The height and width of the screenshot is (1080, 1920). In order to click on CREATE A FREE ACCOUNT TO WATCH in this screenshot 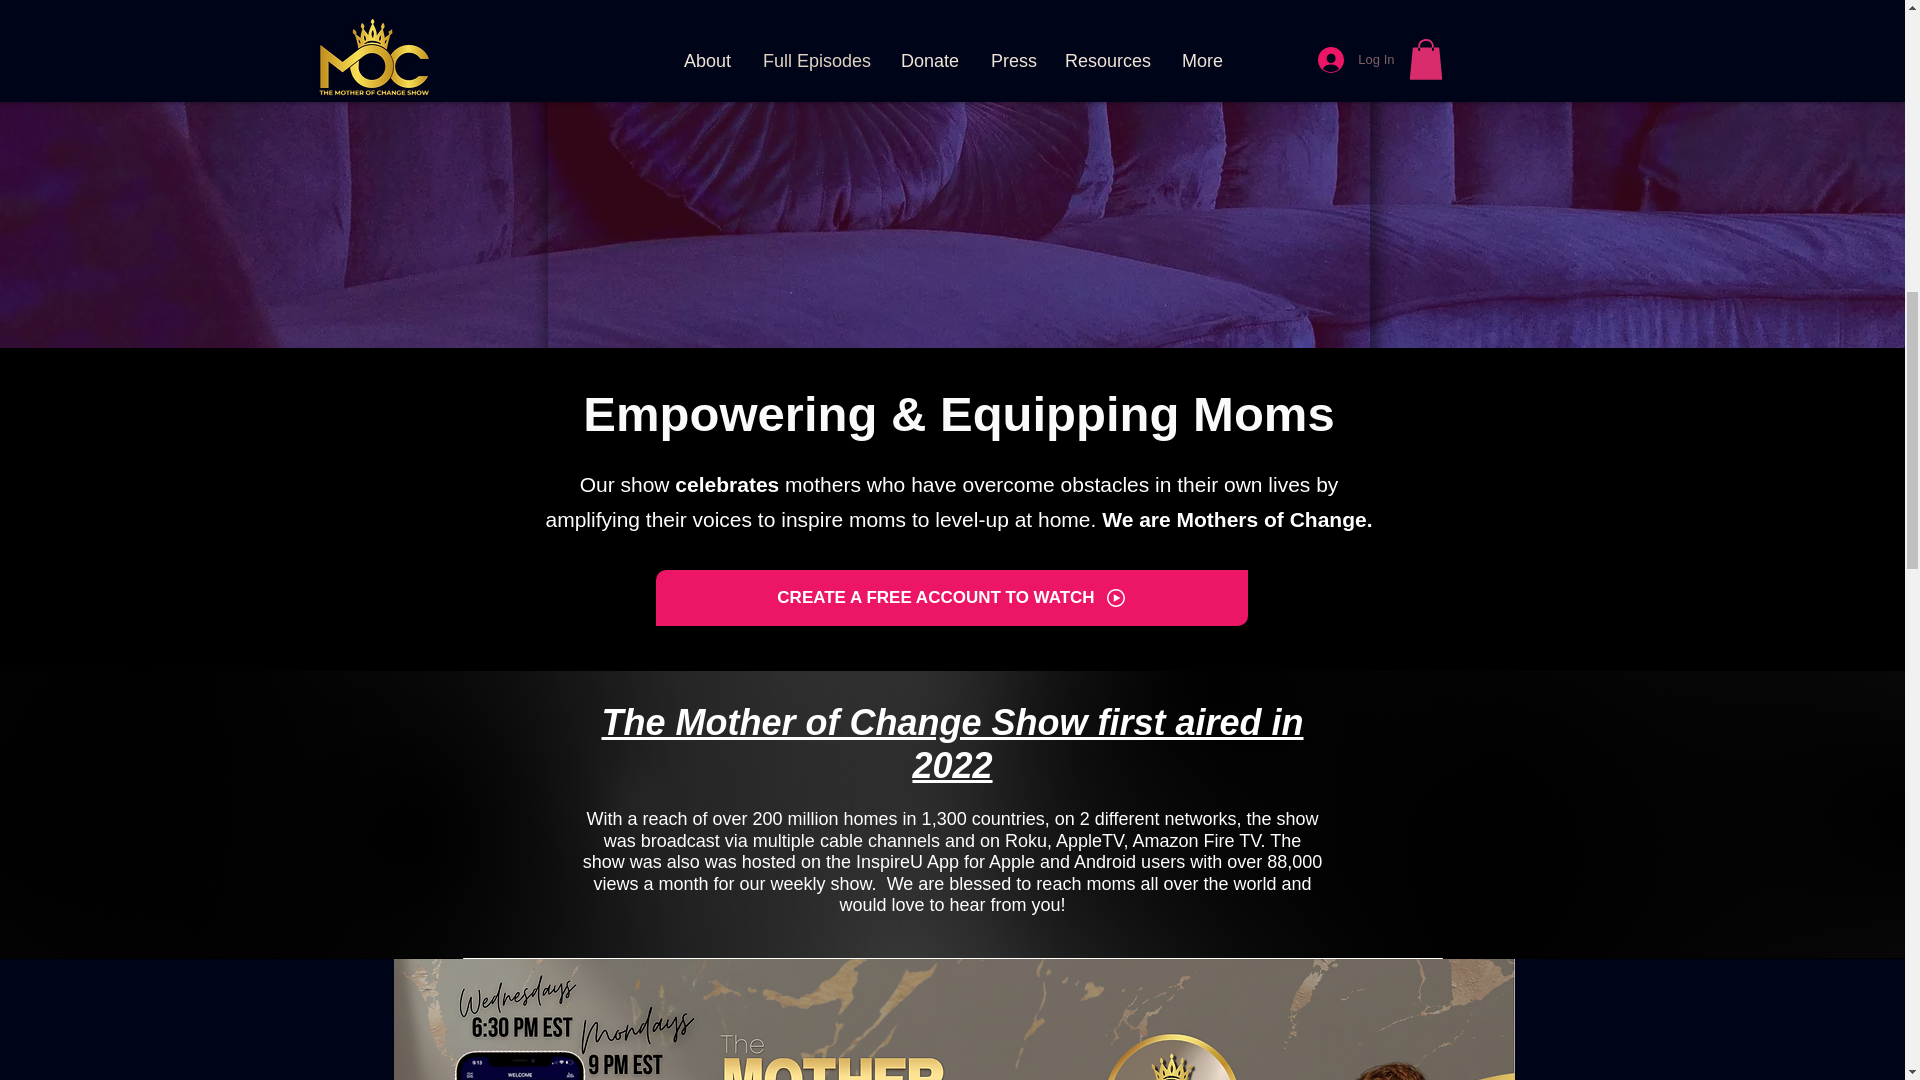, I will do `click(952, 598)`.